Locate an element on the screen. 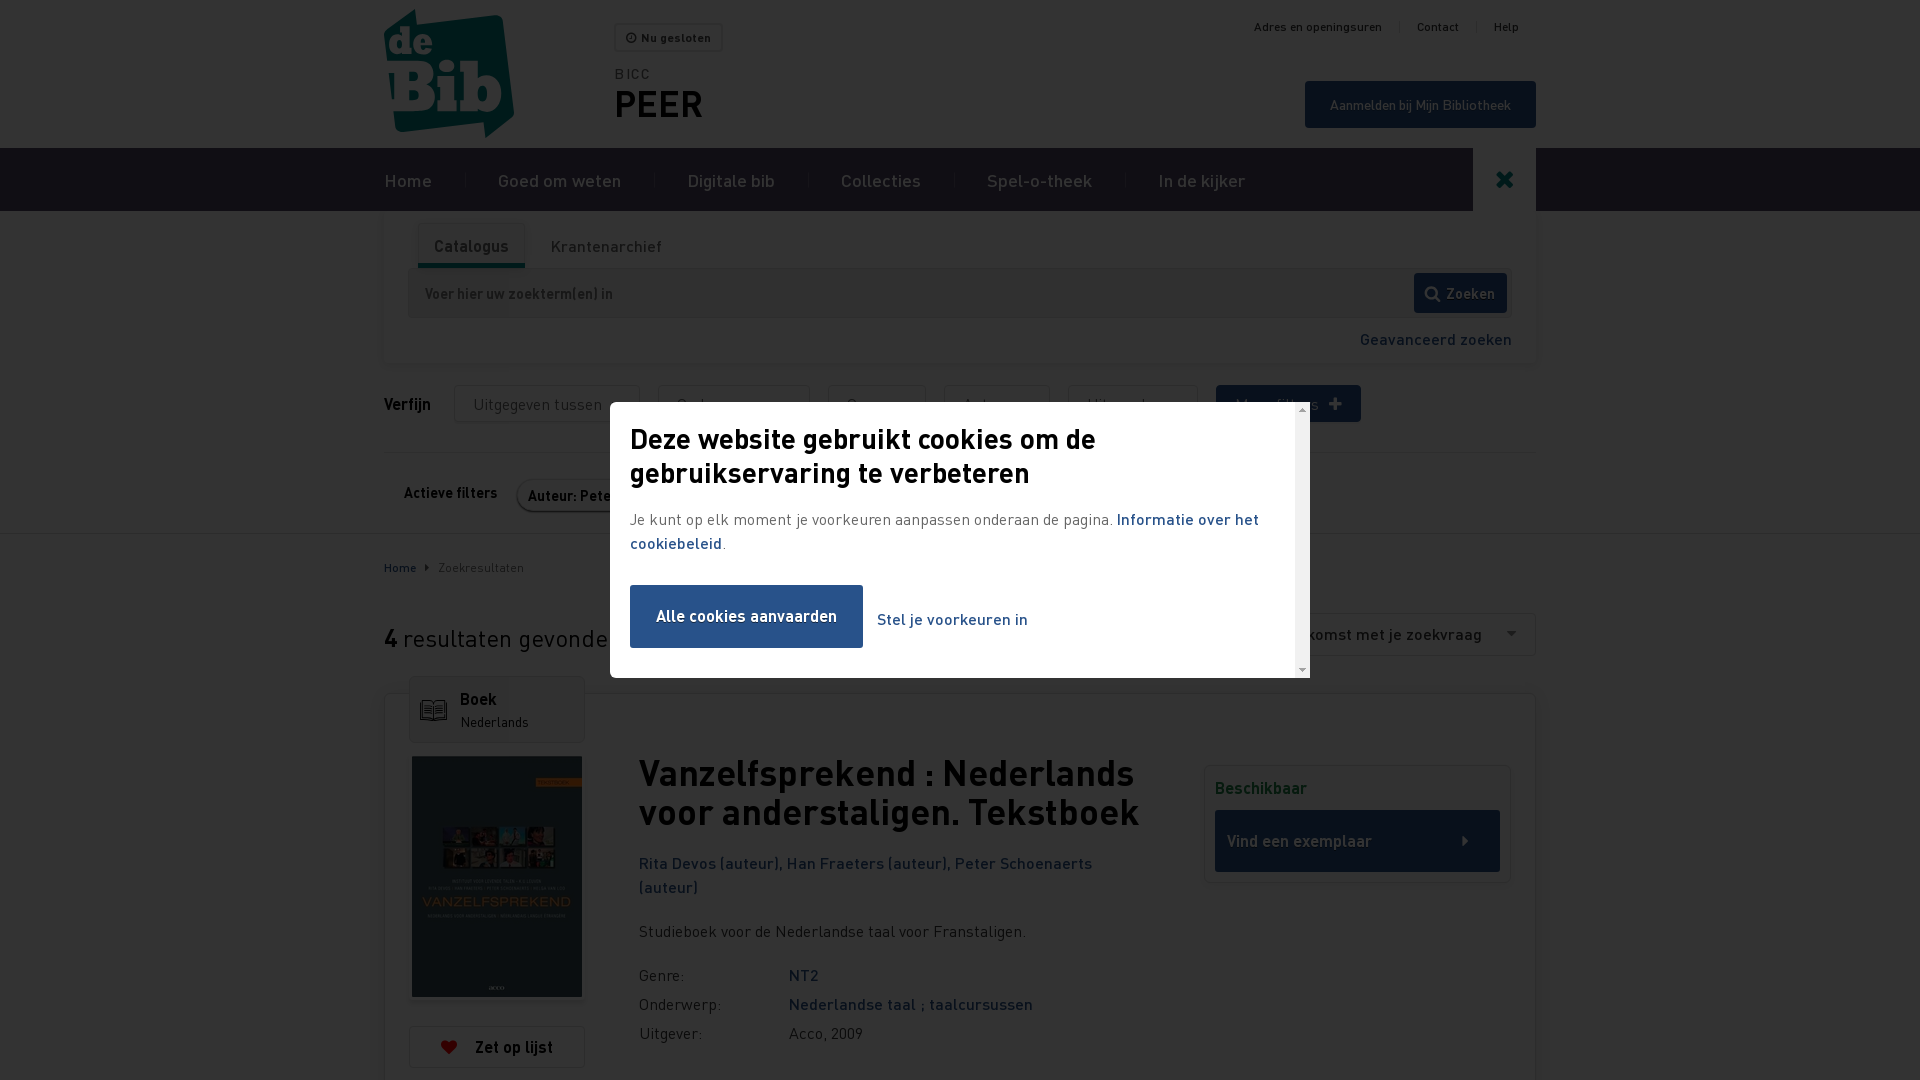 The height and width of the screenshot is (1080, 1920). NT2 is located at coordinates (804, 974).